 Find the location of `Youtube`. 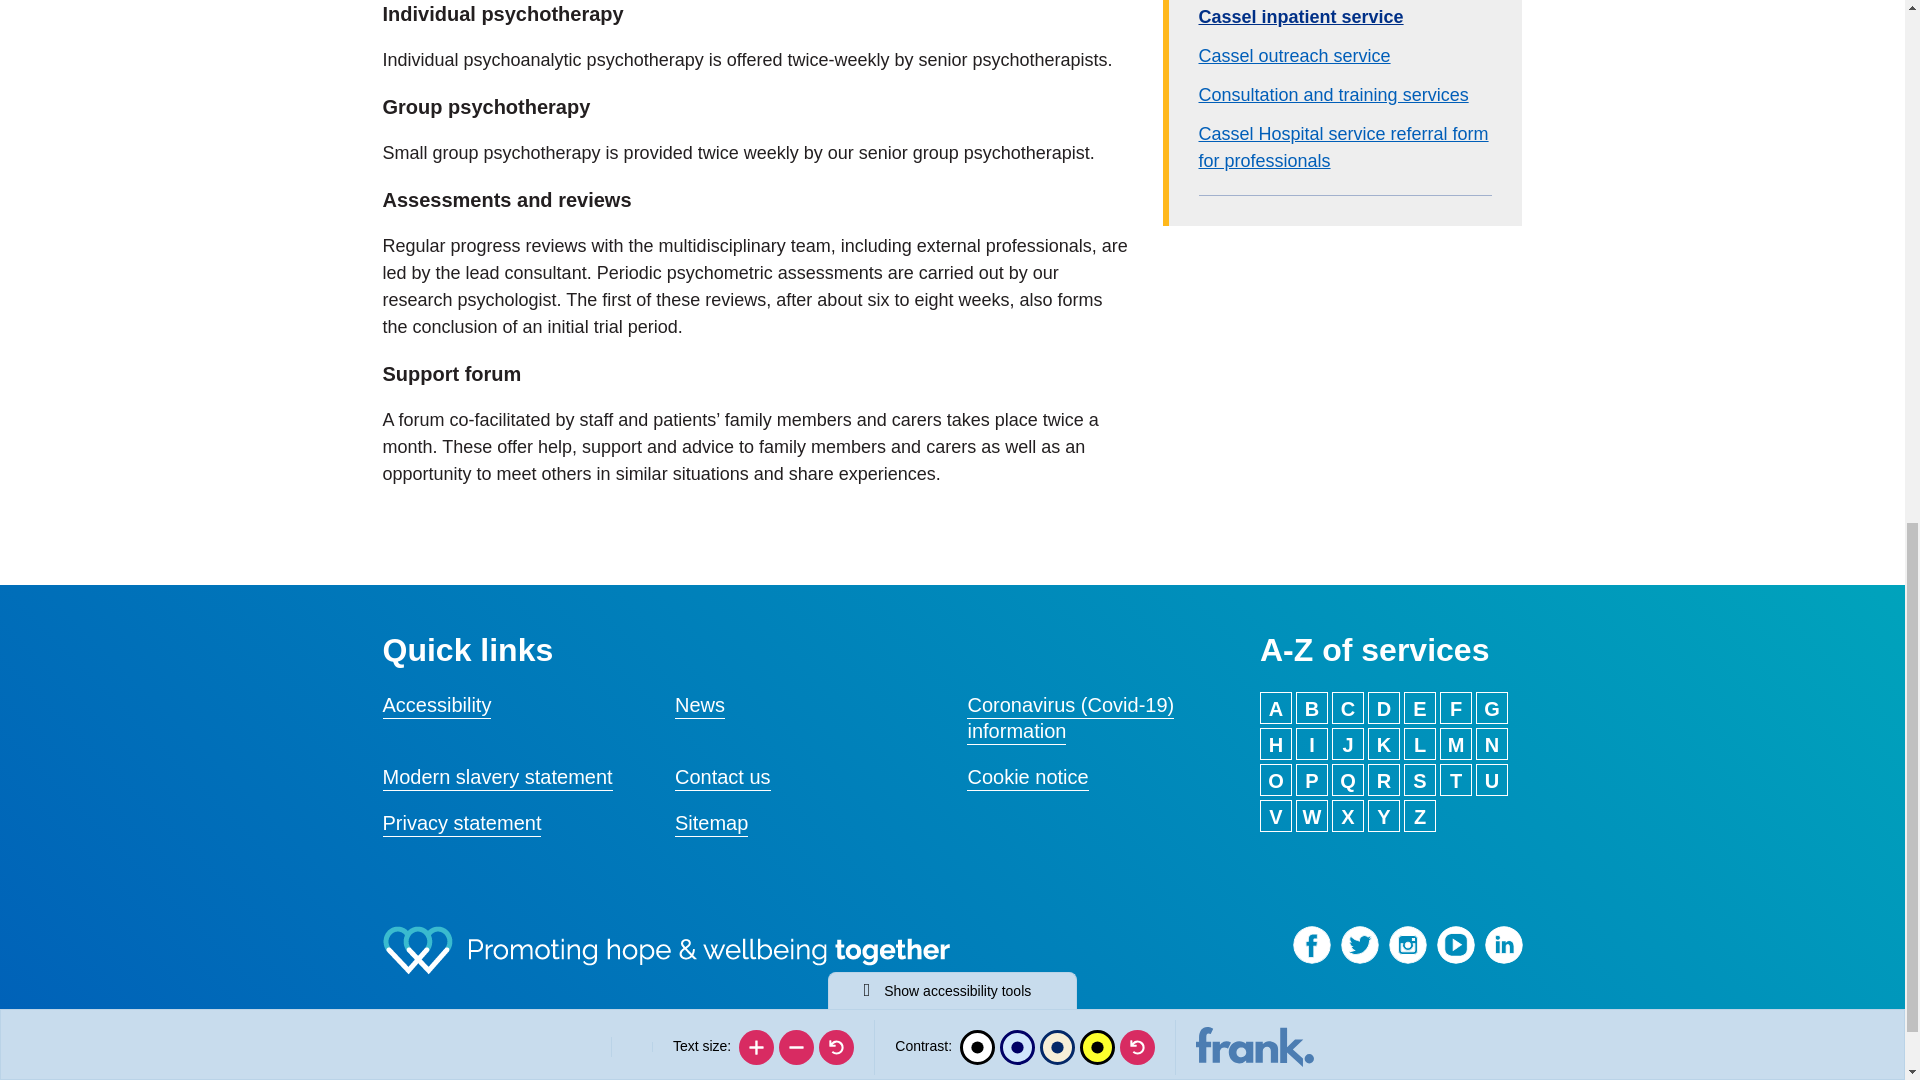

Youtube is located at coordinates (1455, 944).